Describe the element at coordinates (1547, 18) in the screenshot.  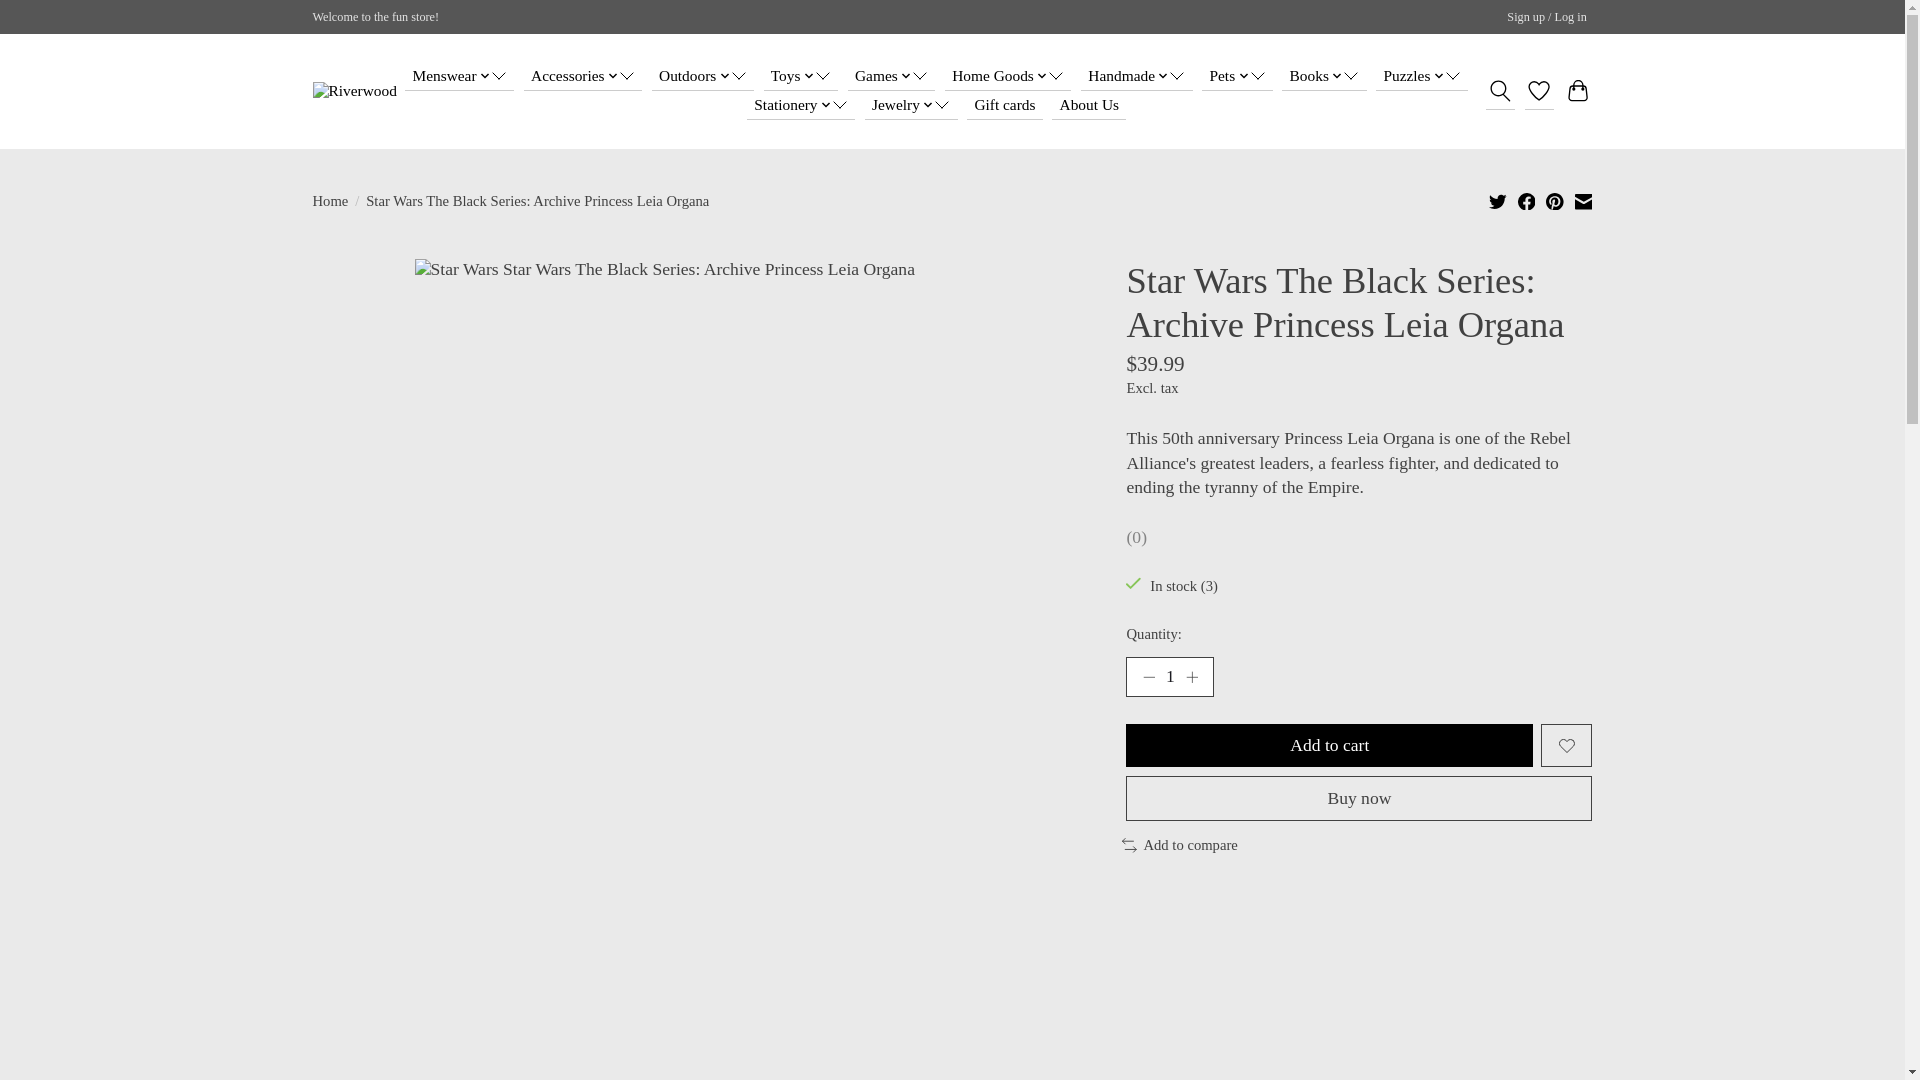
I see `My account` at that location.